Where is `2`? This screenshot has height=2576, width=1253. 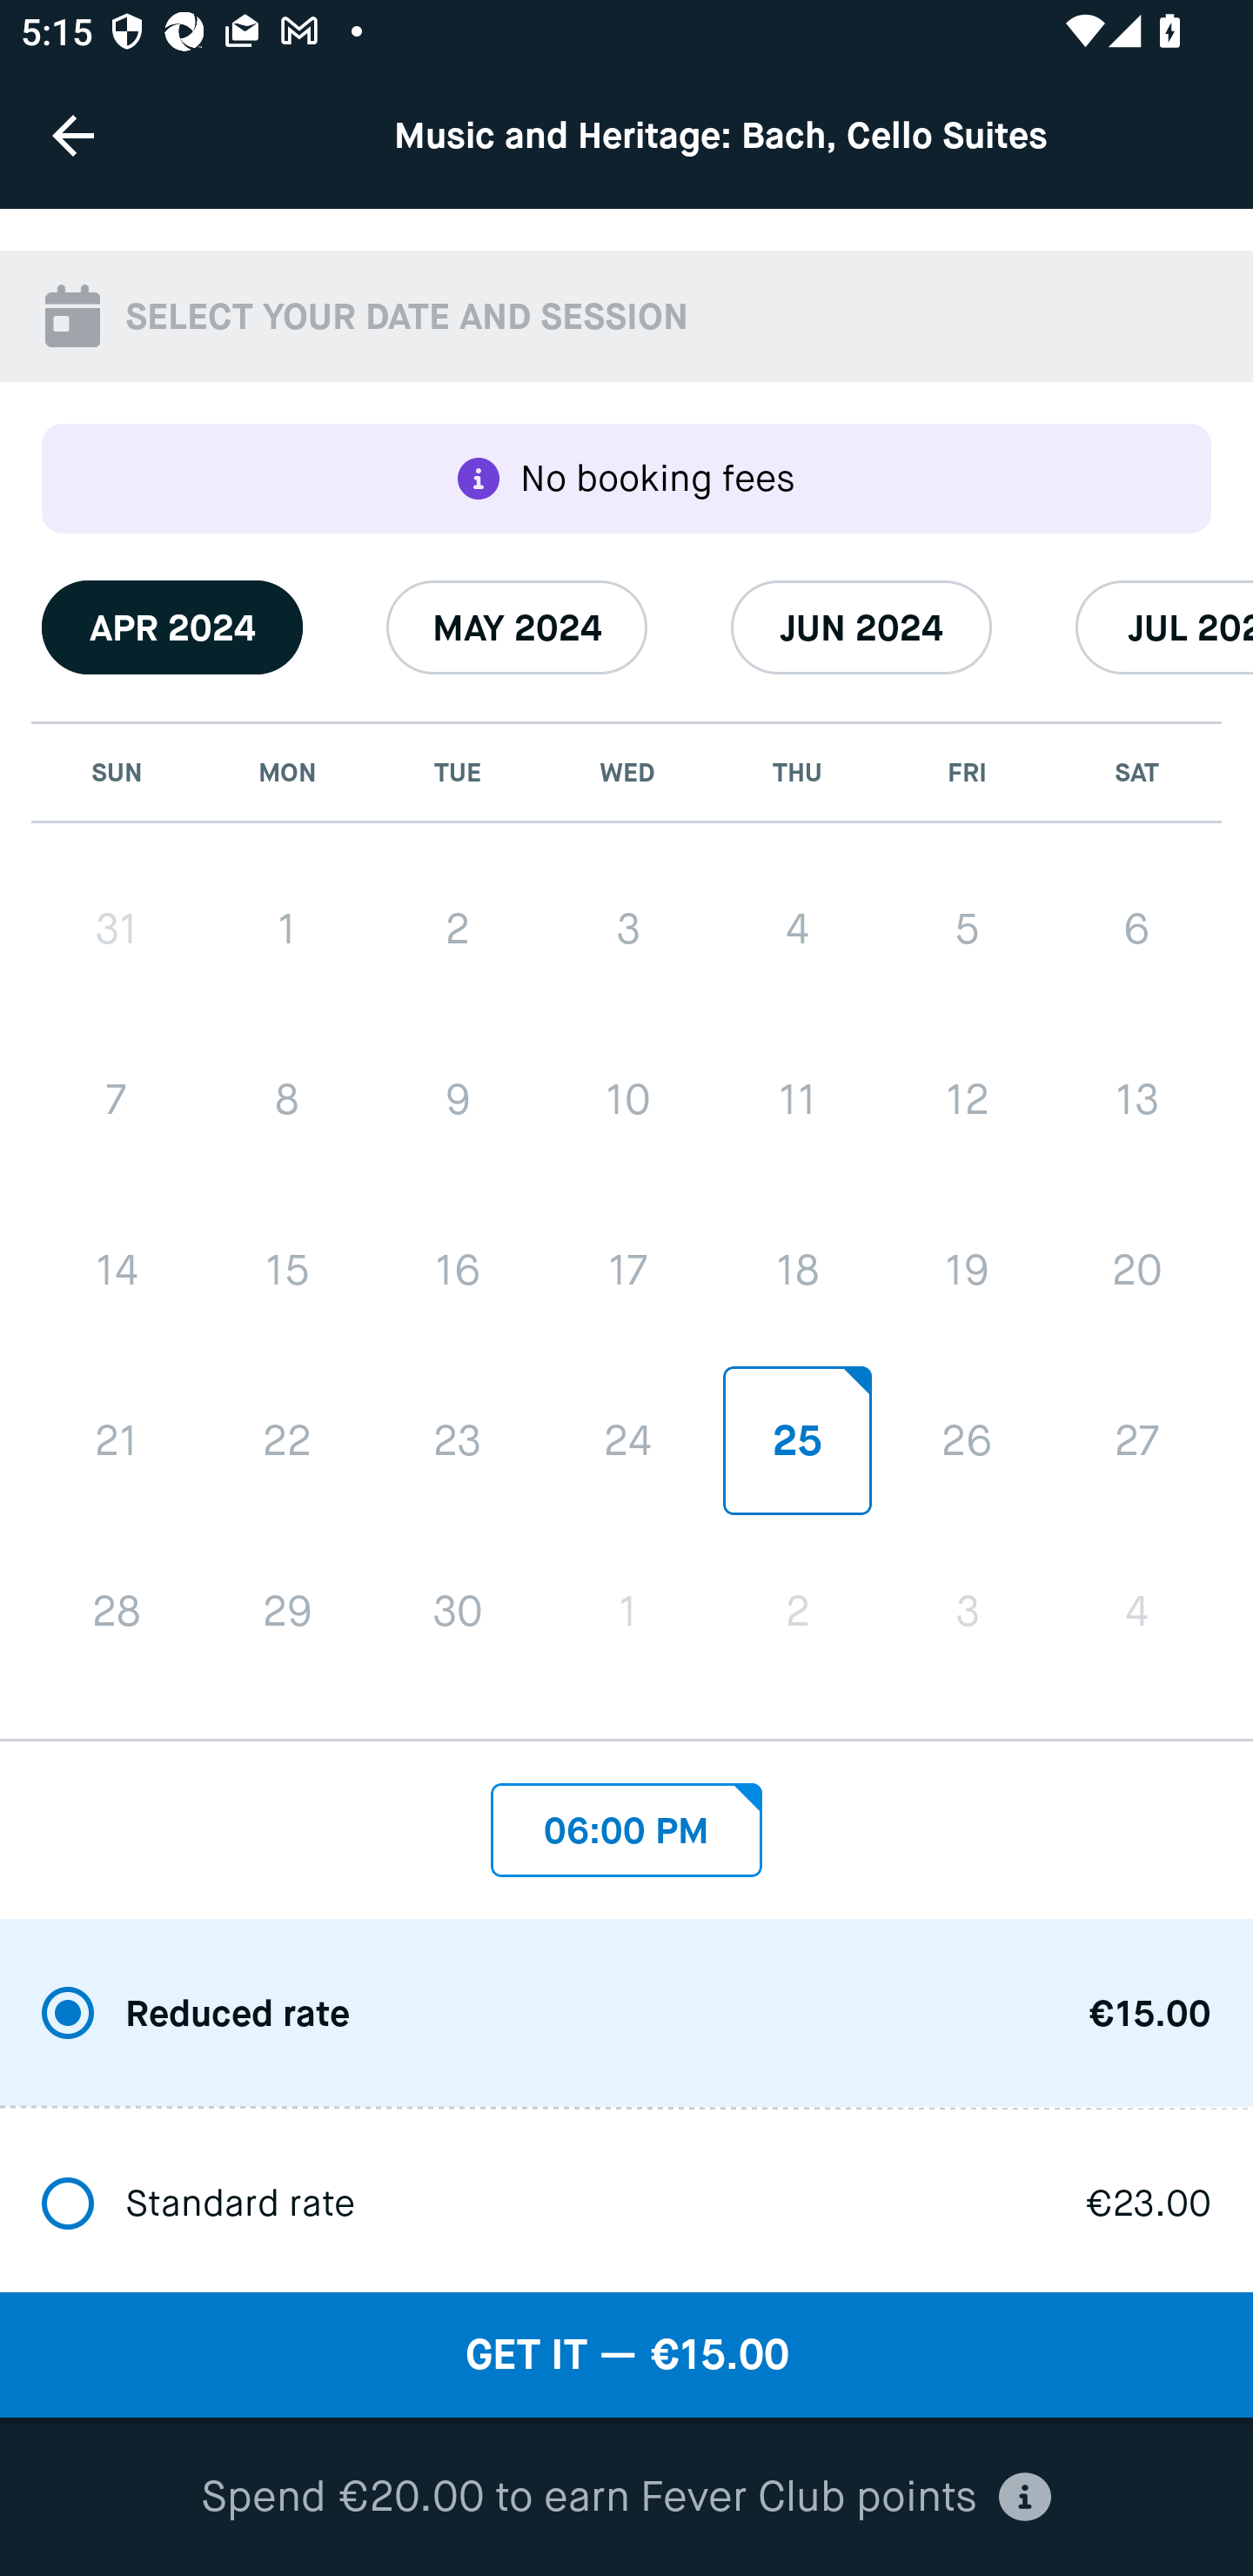 2 is located at coordinates (458, 929).